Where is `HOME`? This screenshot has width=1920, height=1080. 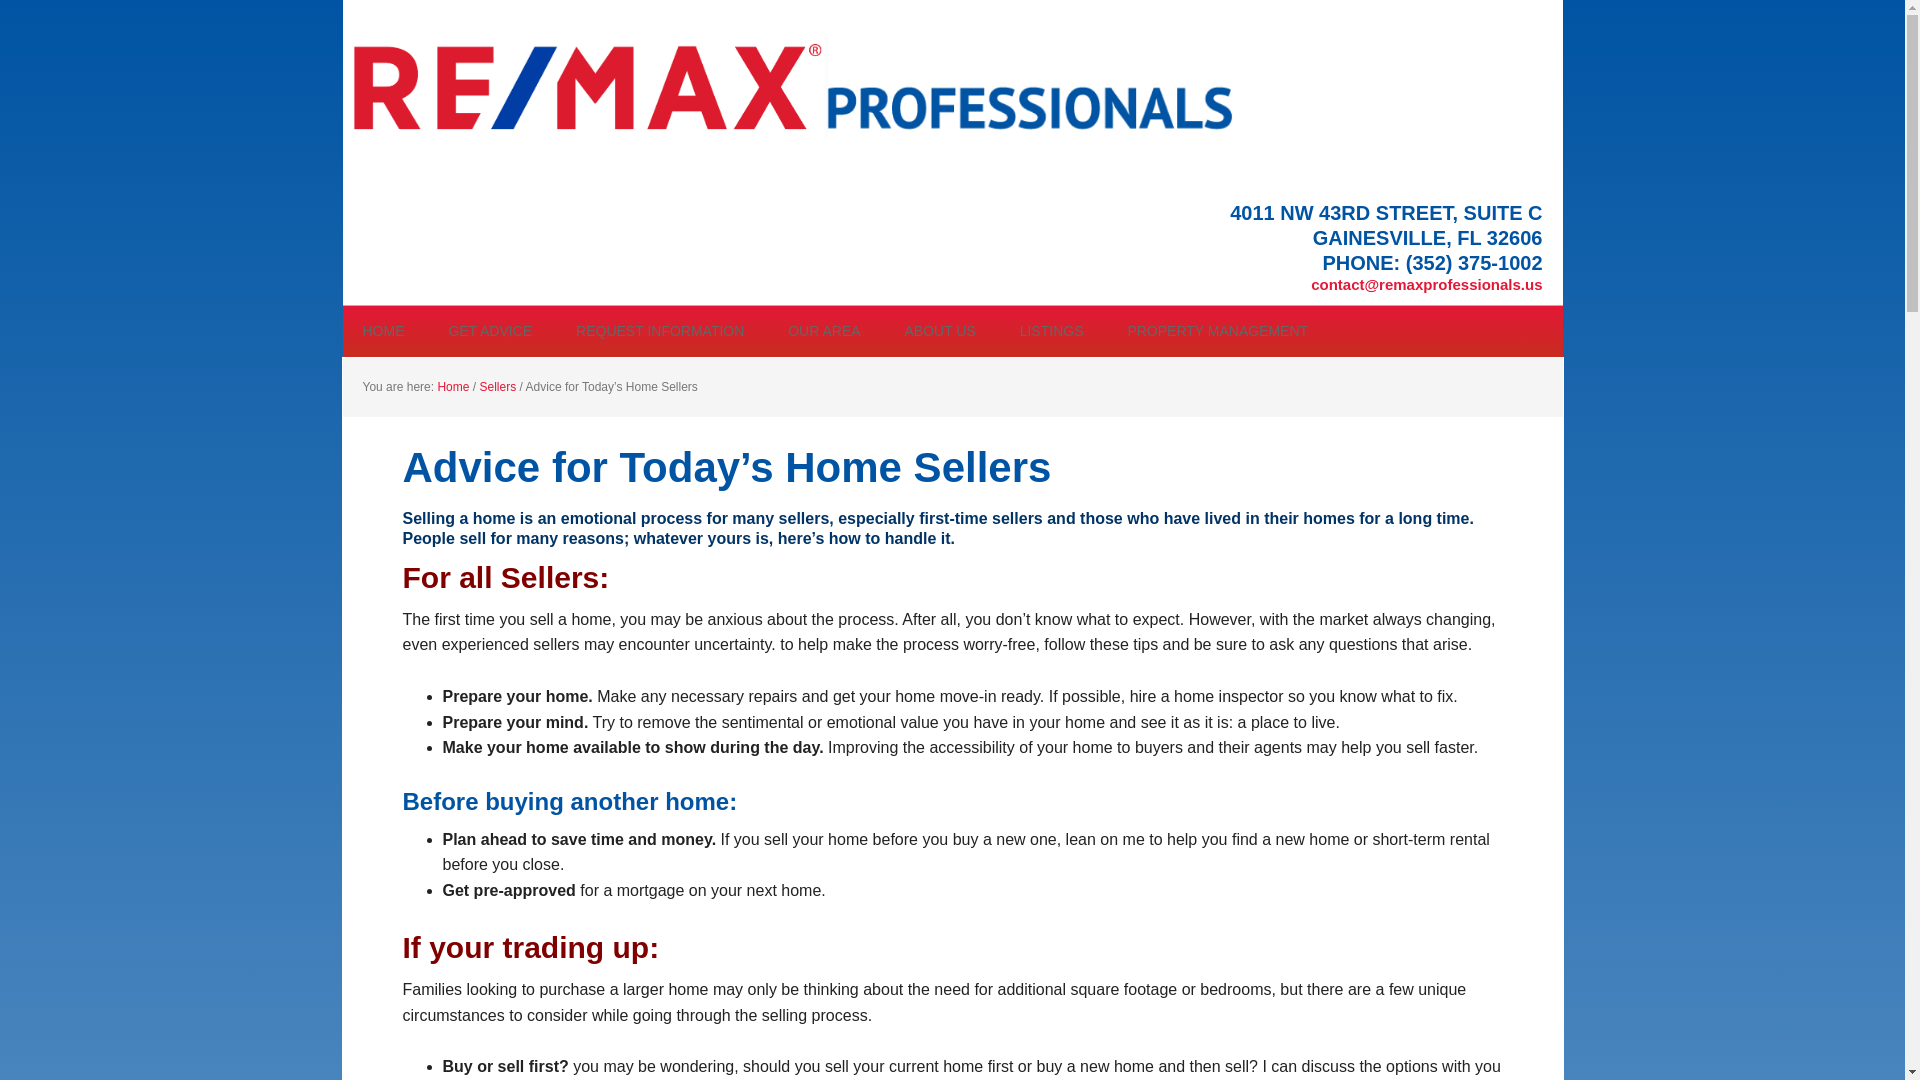 HOME is located at coordinates (382, 330).